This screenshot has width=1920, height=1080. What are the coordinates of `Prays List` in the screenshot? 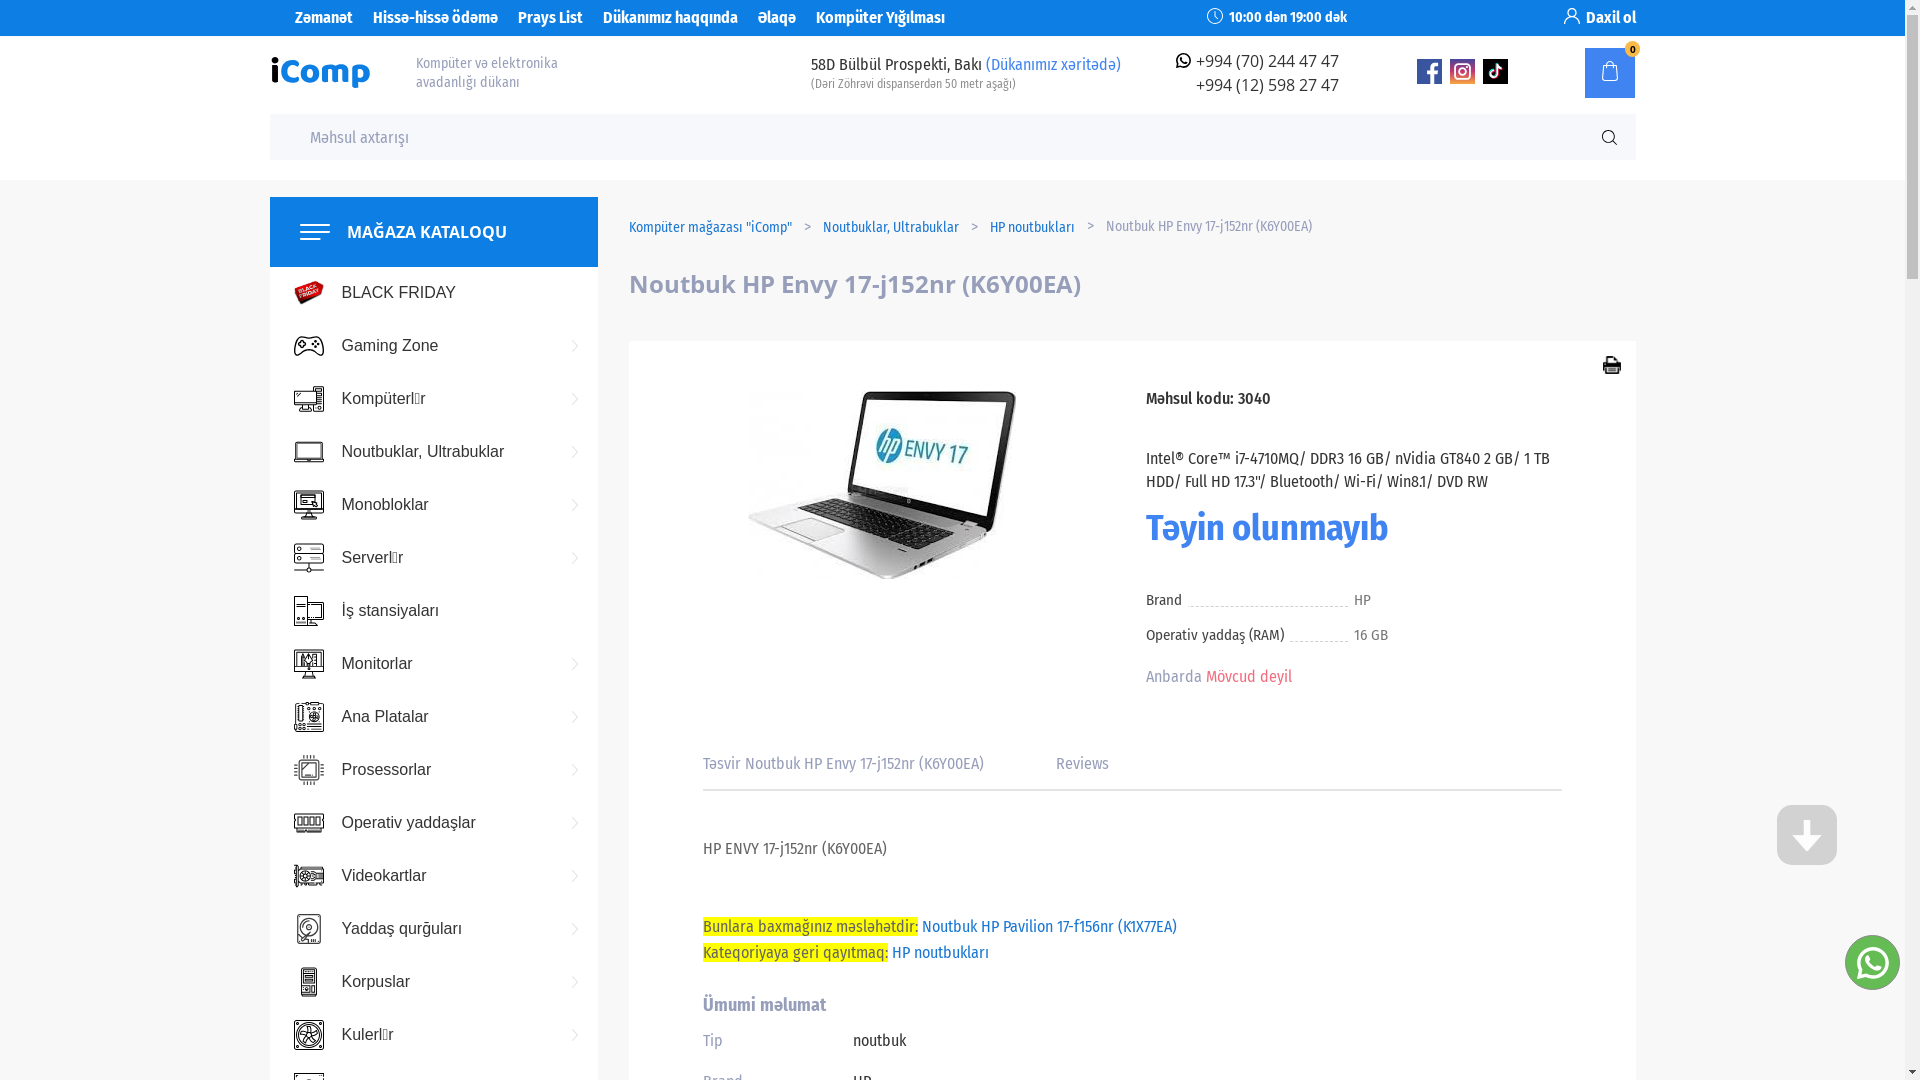 It's located at (550, 18).